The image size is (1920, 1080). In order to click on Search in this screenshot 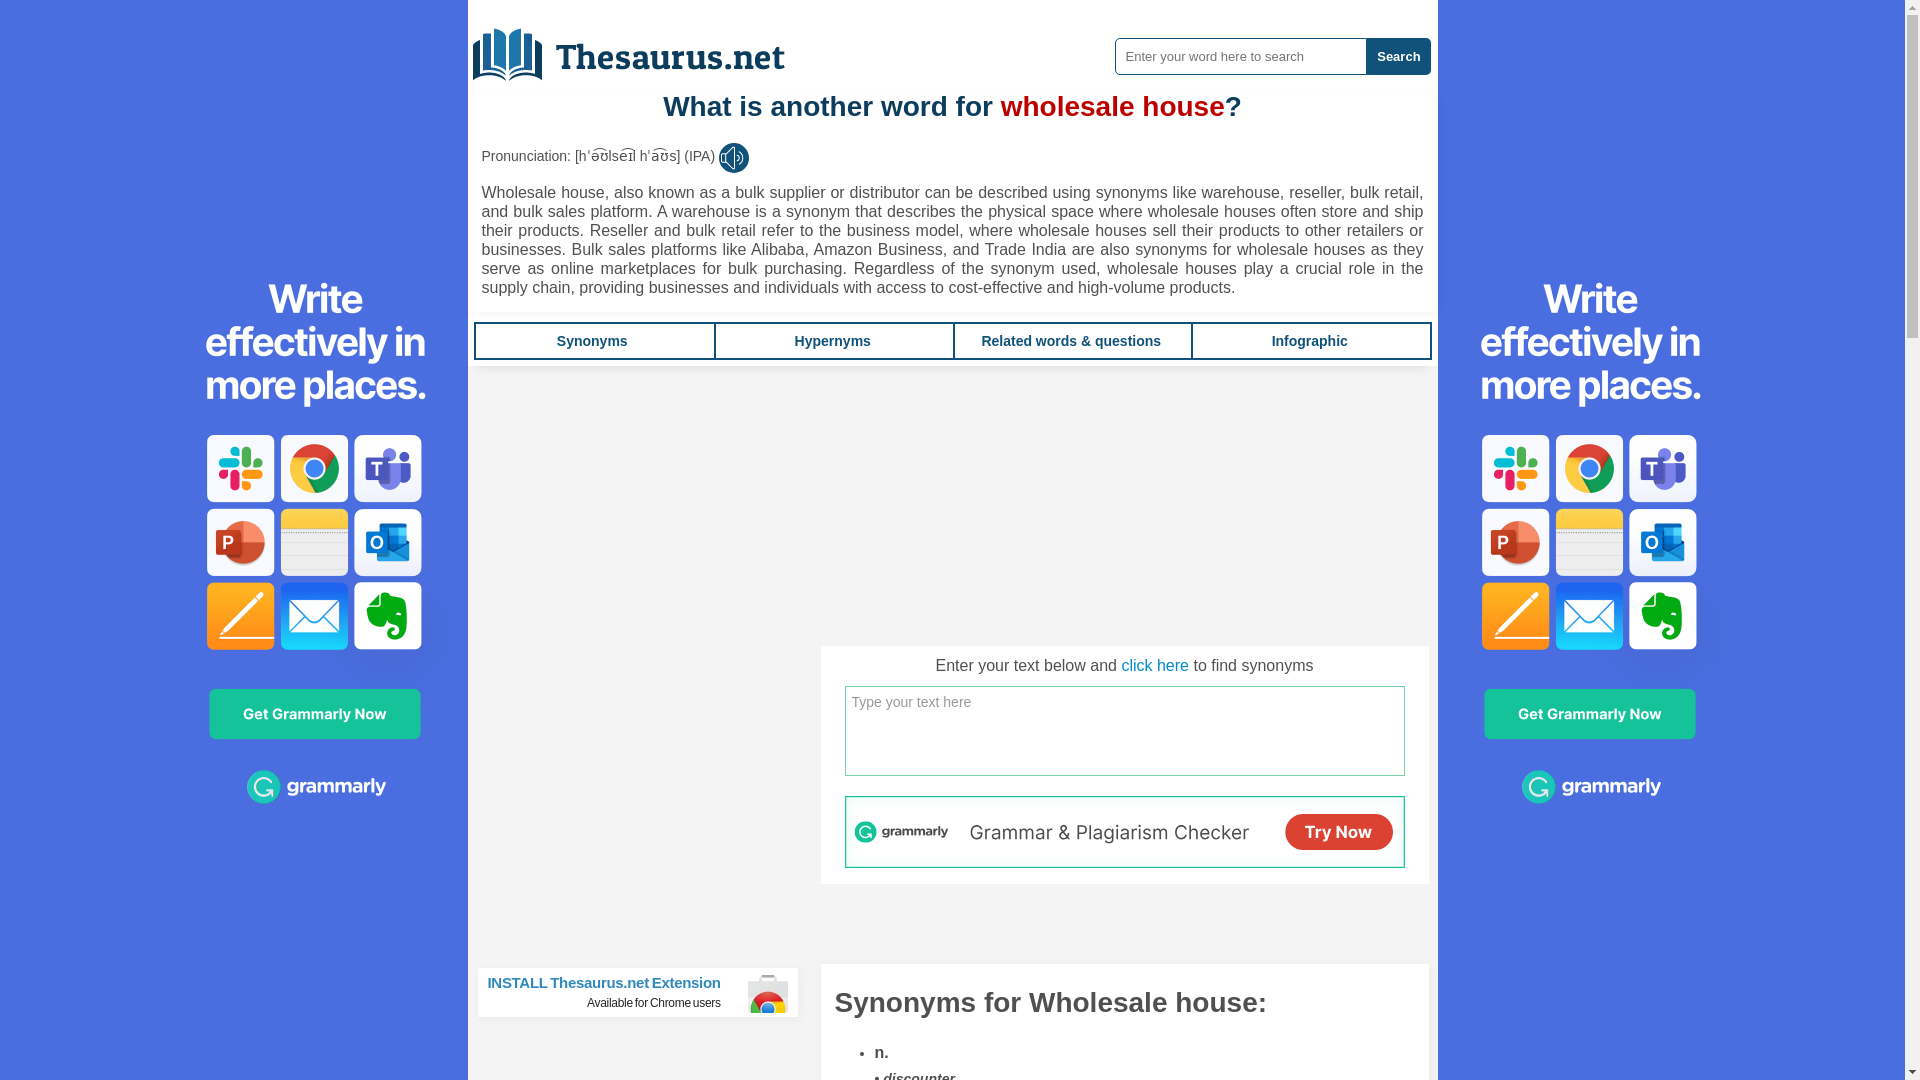, I will do `click(1398, 56)`.